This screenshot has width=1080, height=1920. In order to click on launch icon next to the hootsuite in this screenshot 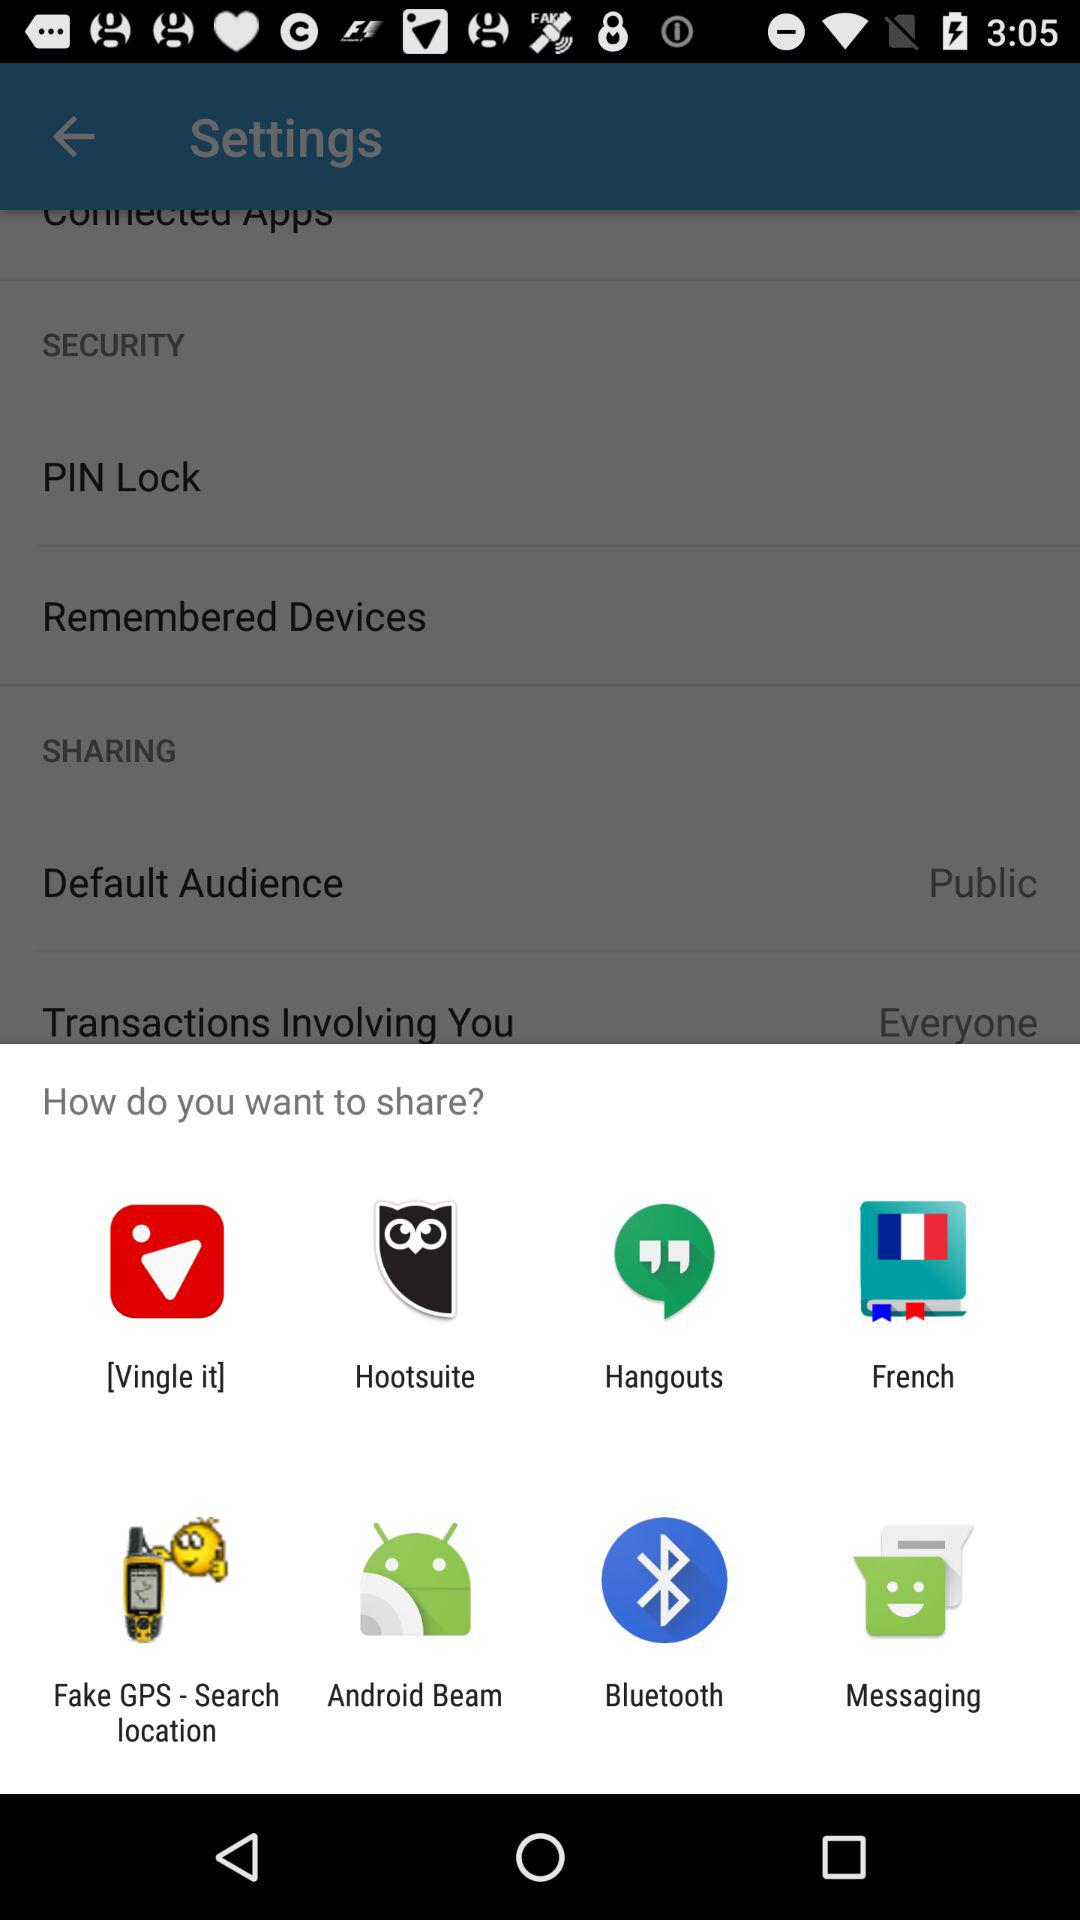, I will do `click(664, 1393)`.